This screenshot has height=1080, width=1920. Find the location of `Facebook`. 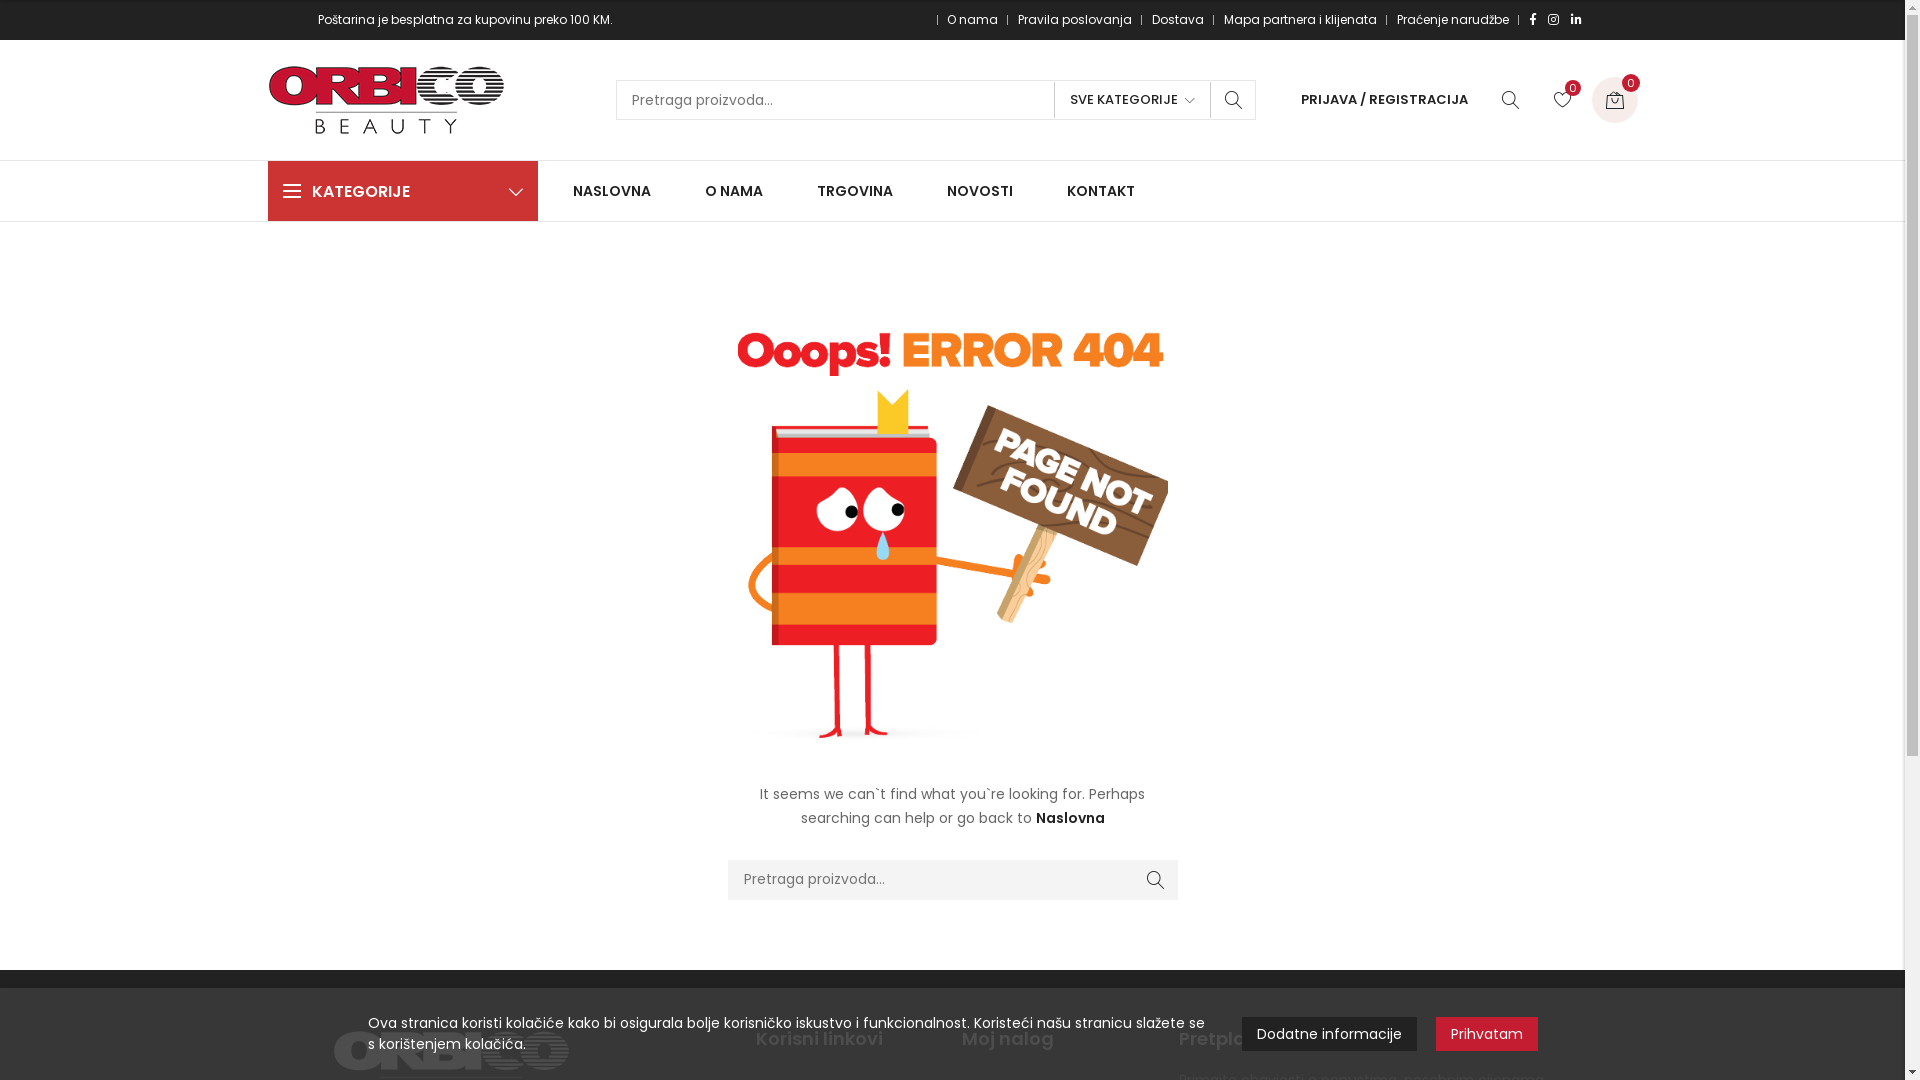

Facebook is located at coordinates (1533, 20).